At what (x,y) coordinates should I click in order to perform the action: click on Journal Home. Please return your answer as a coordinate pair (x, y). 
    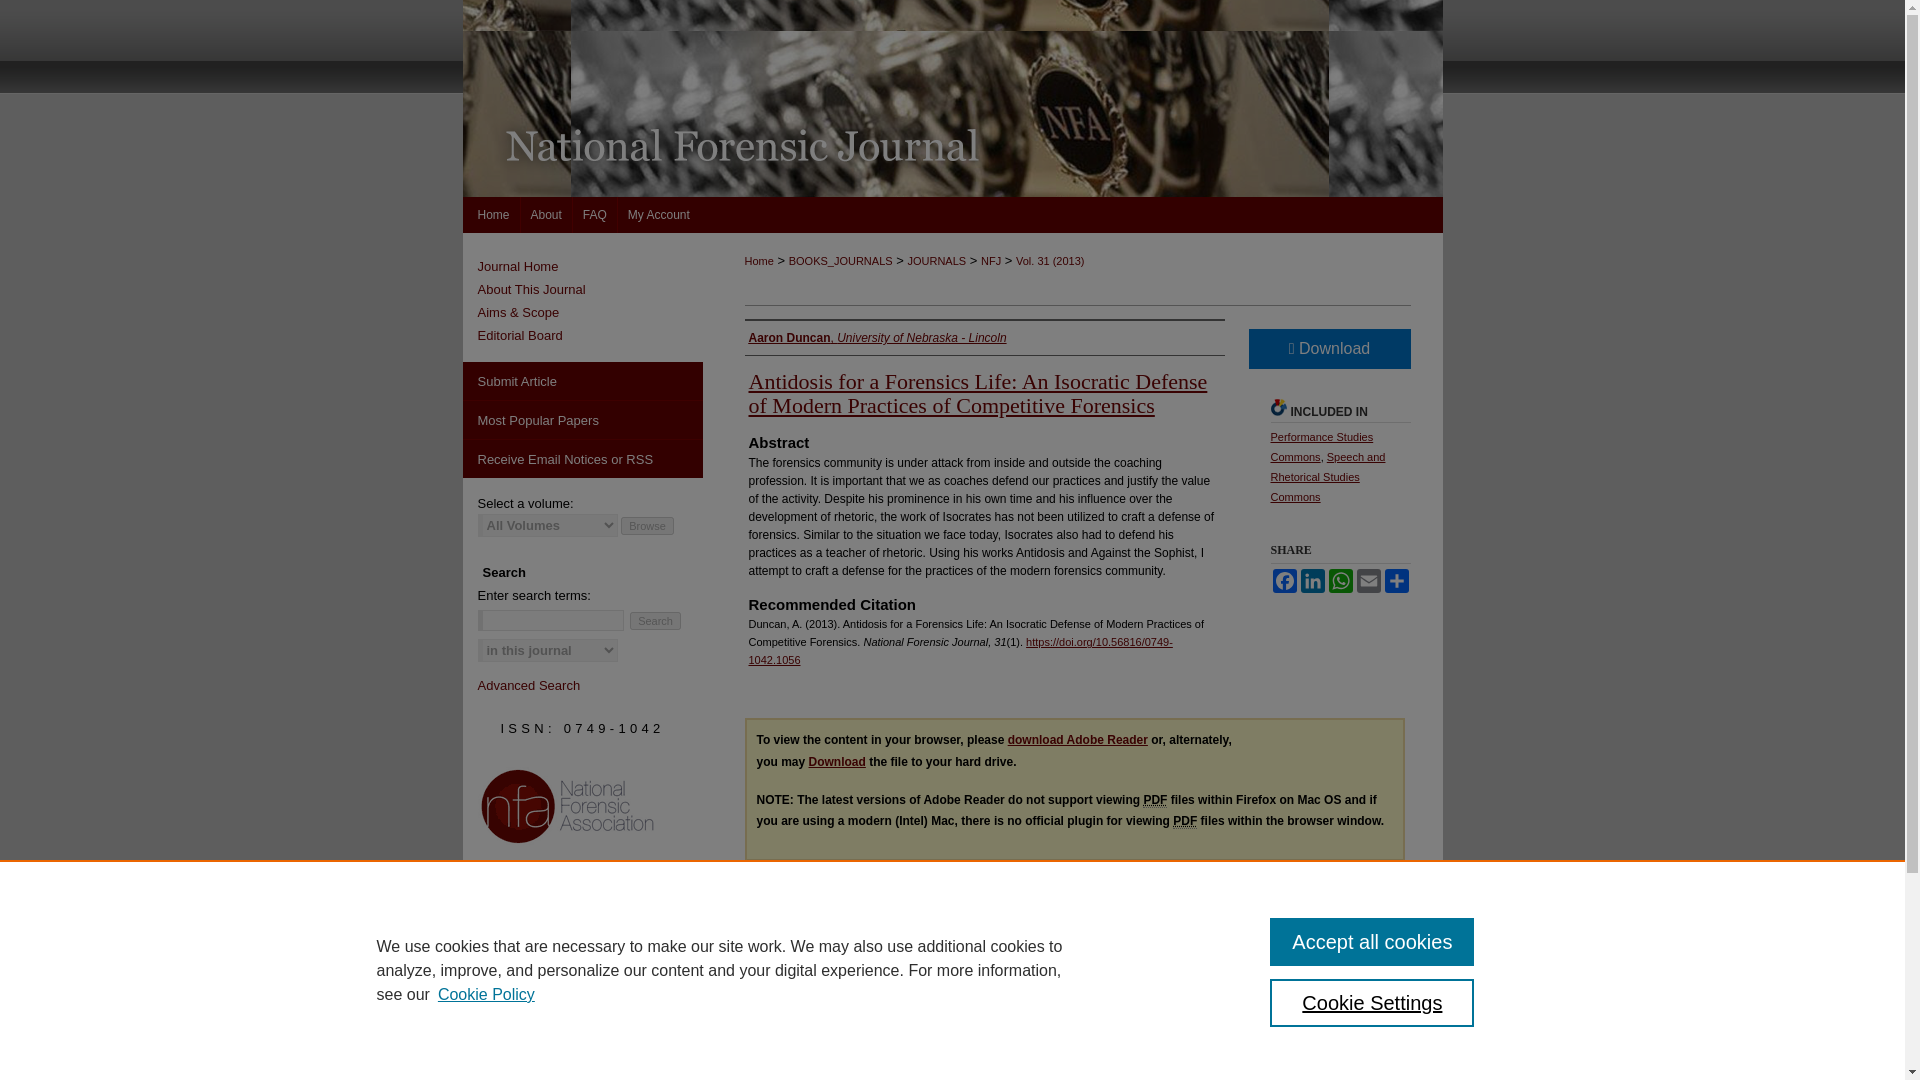
    Looking at the image, I should click on (590, 266).